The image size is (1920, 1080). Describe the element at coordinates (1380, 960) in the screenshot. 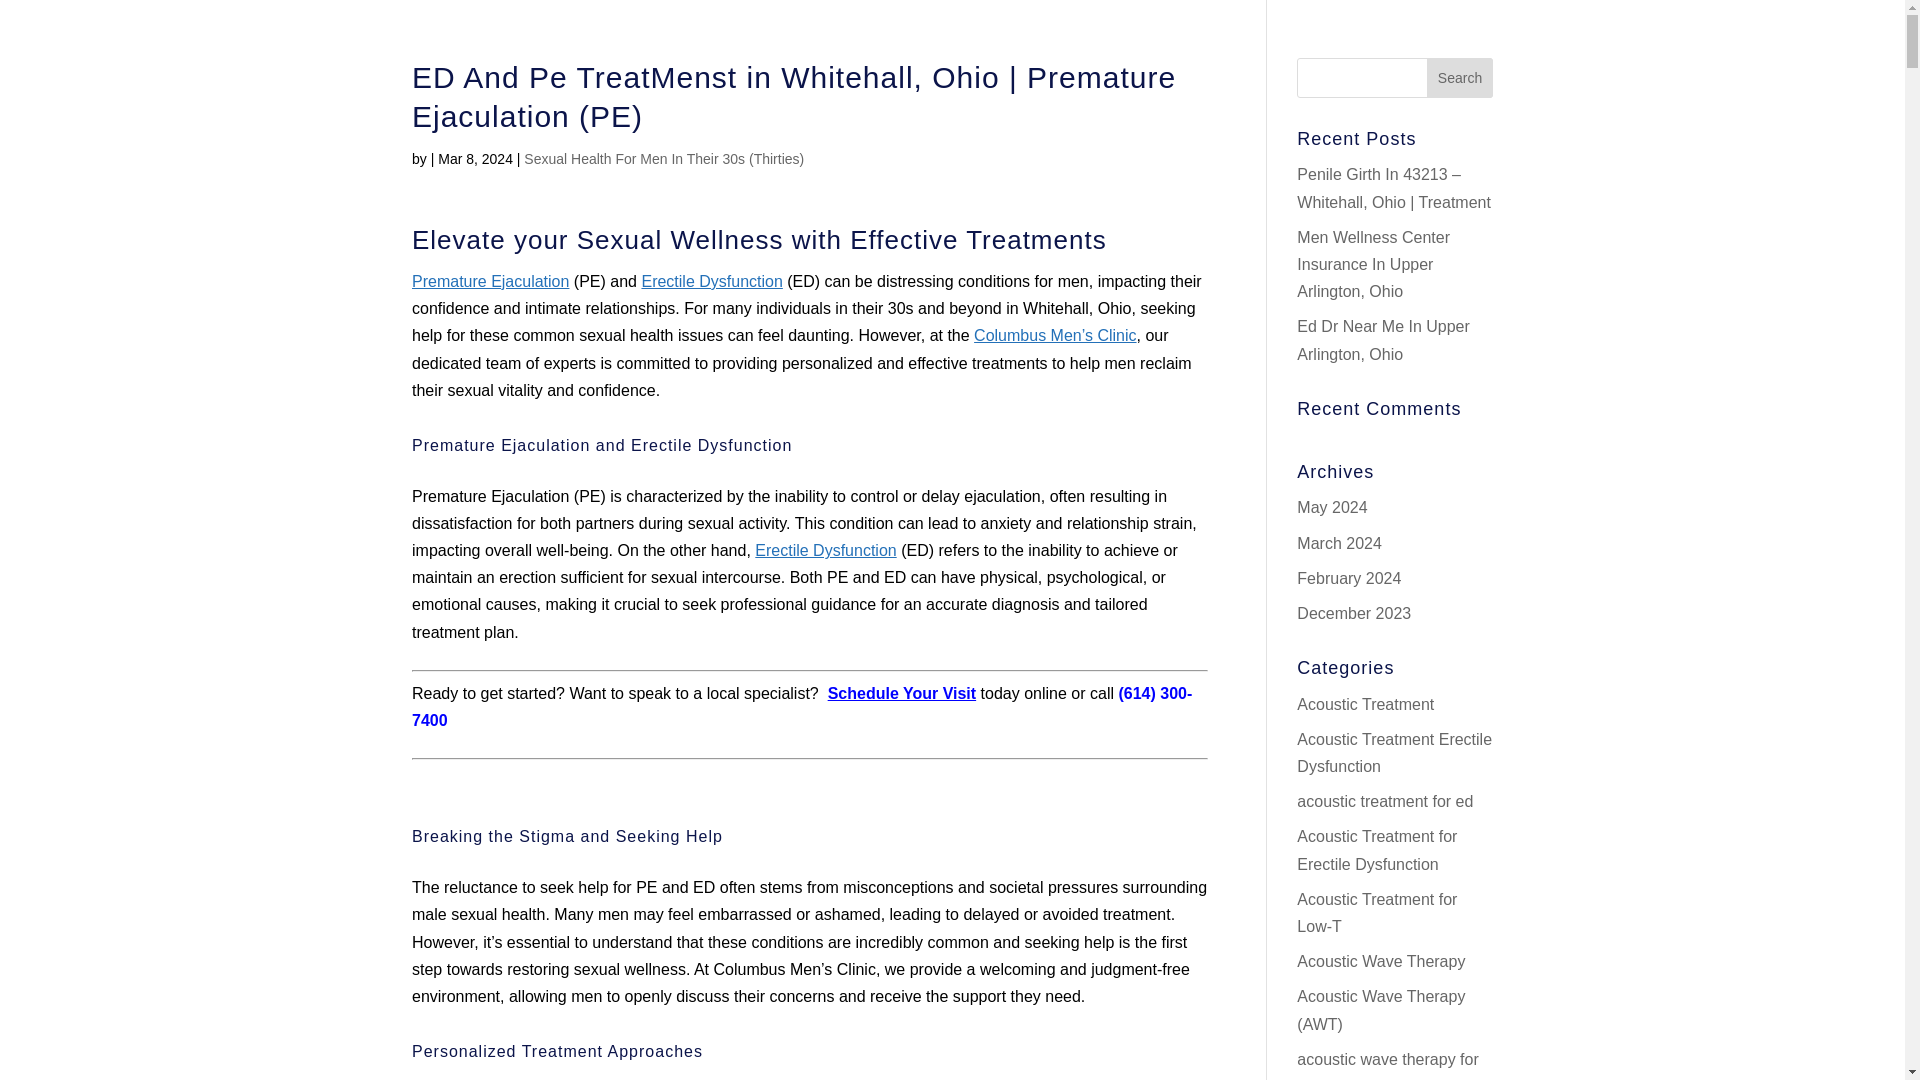

I see `Acoustic Wave Therapy` at that location.